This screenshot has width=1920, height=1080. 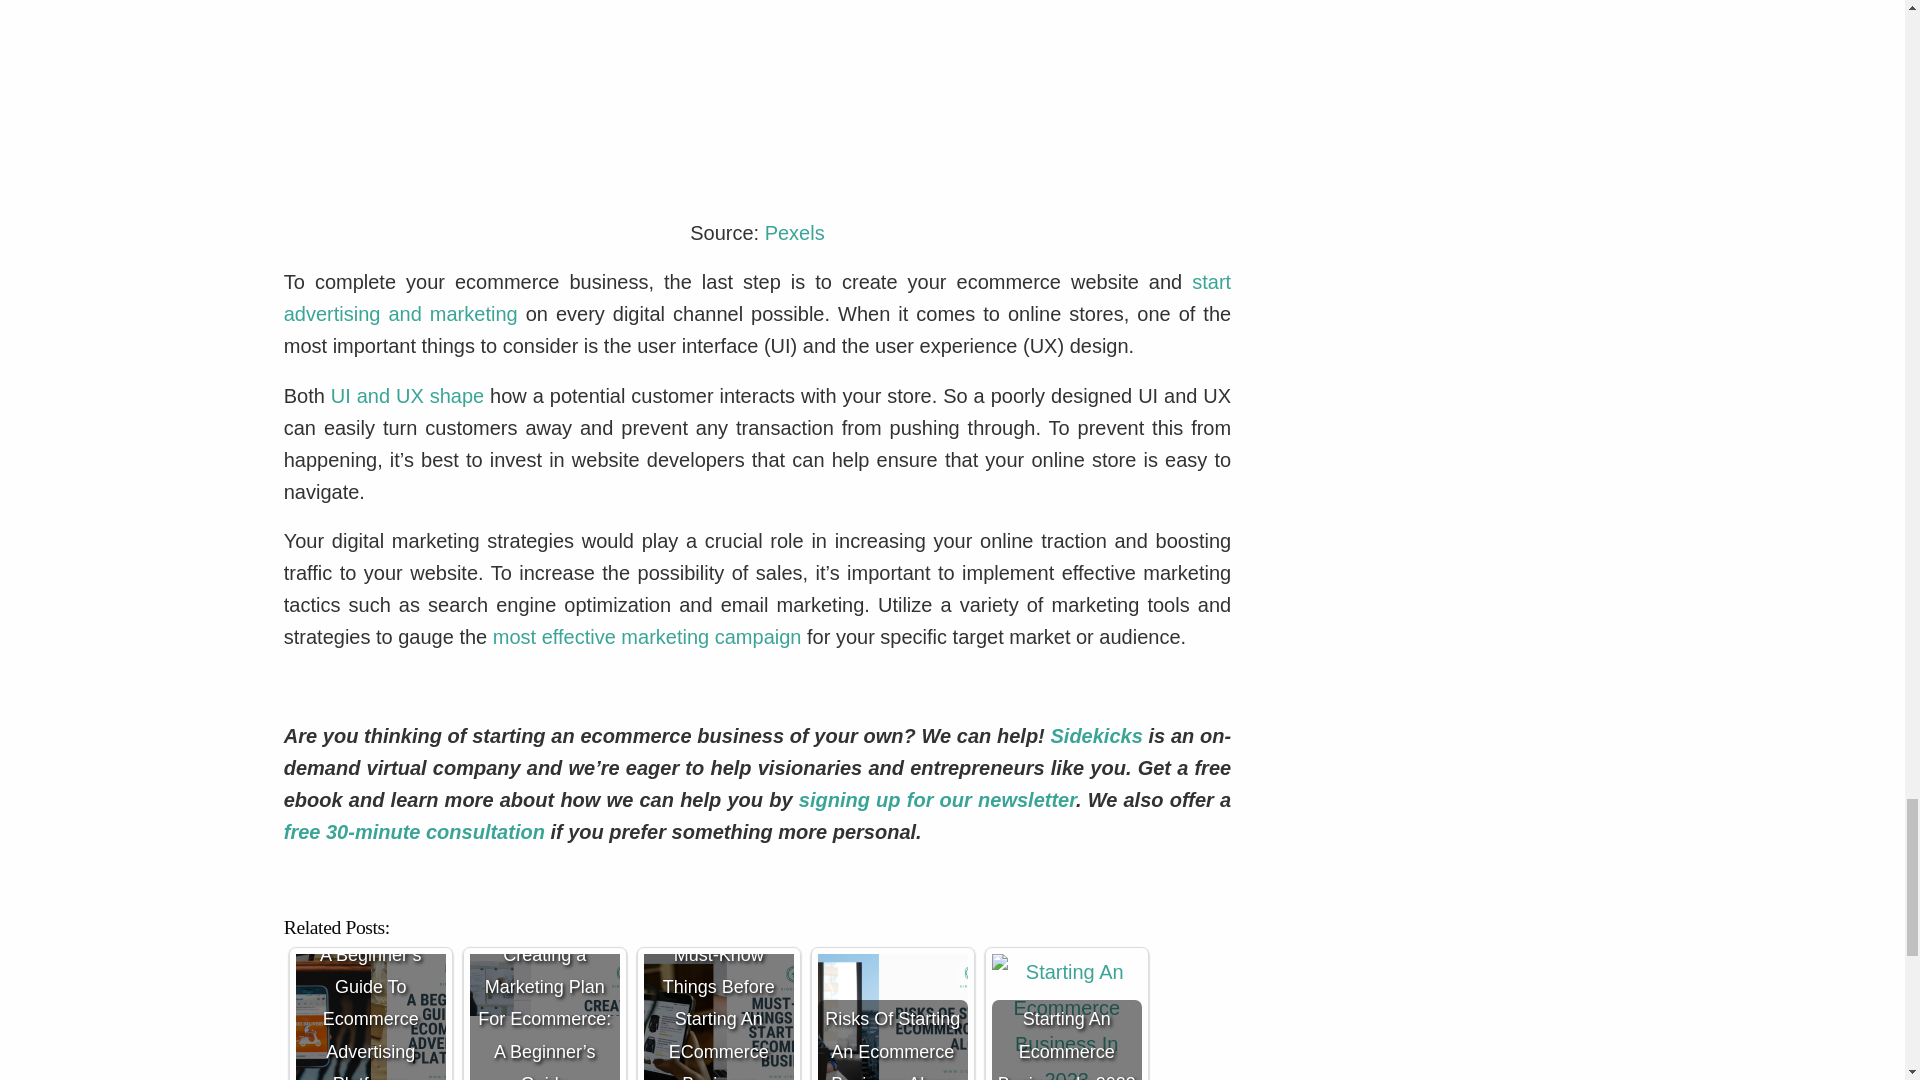 What do you see at coordinates (1096, 736) in the screenshot?
I see `Sidekicks` at bounding box center [1096, 736].